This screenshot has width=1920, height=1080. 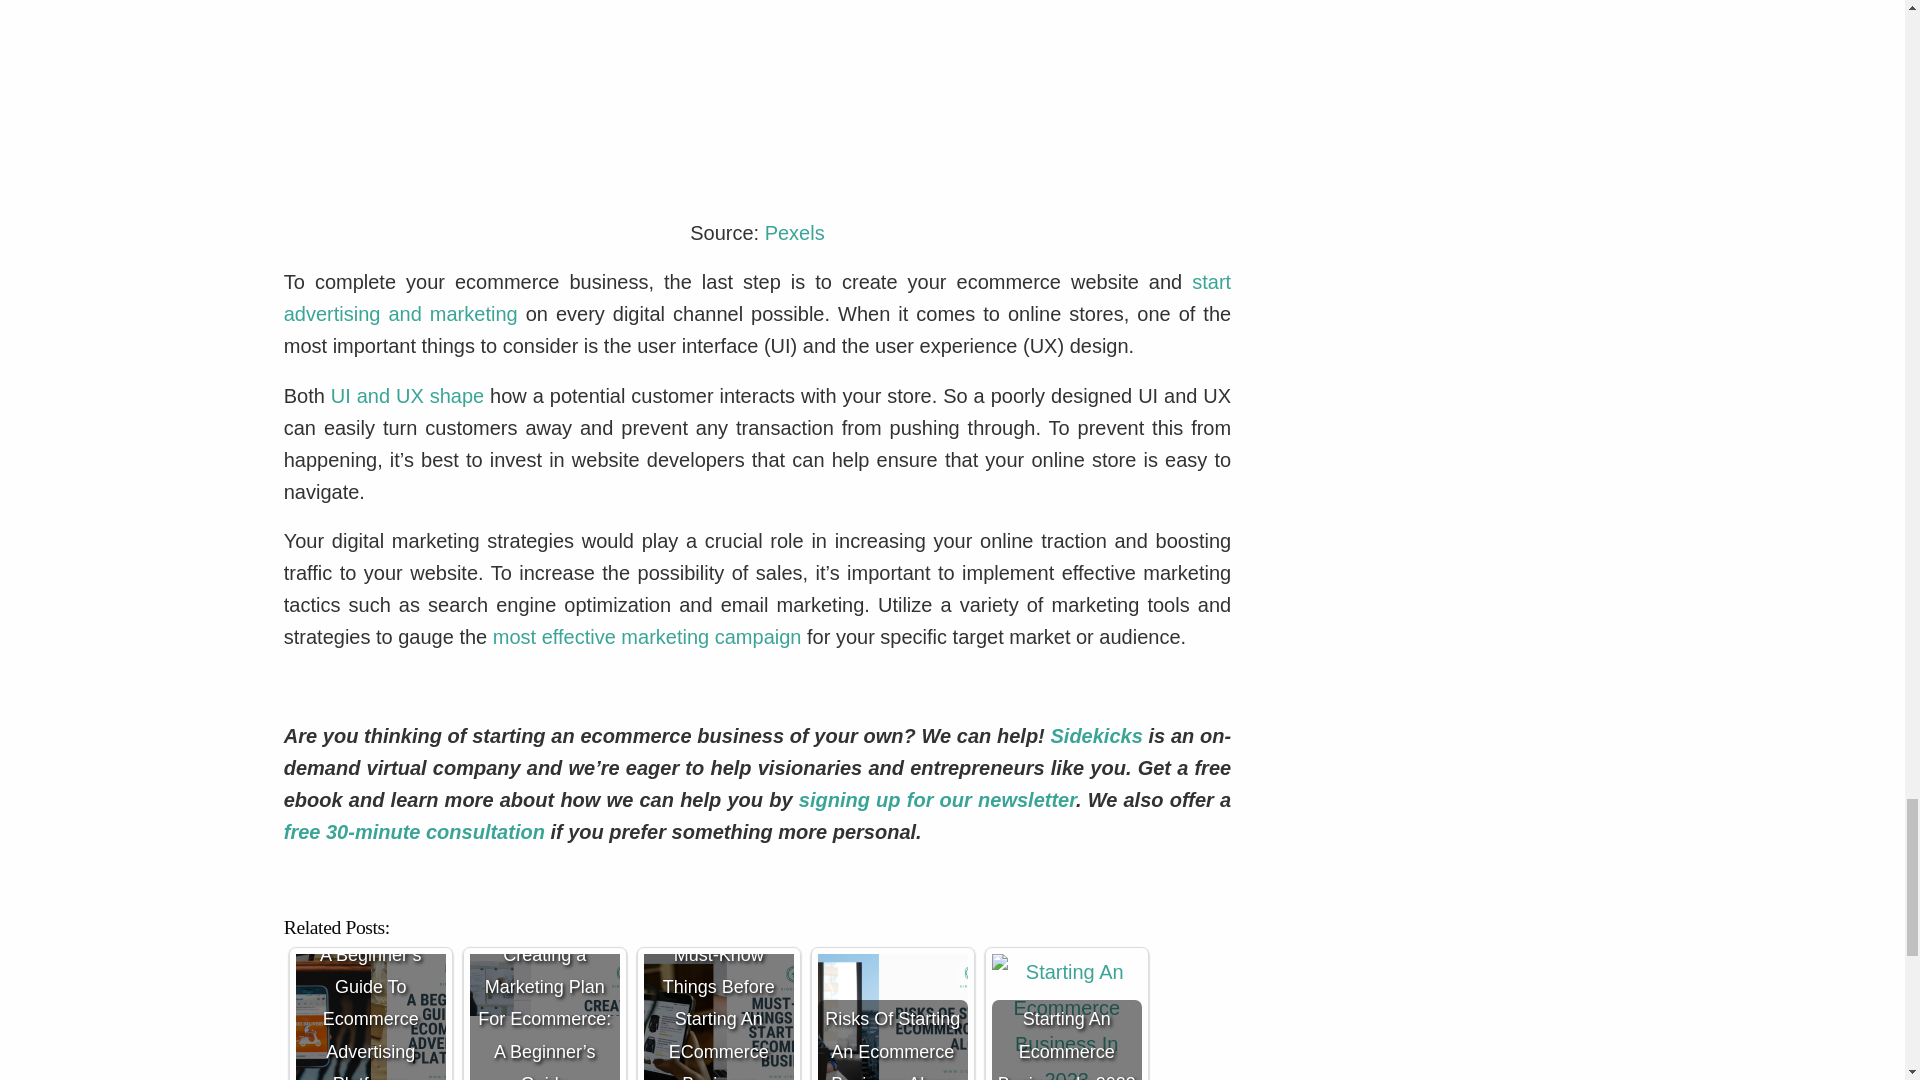 What do you see at coordinates (1096, 736) in the screenshot?
I see `Sidekicks` at bounding box center [1096, 736].